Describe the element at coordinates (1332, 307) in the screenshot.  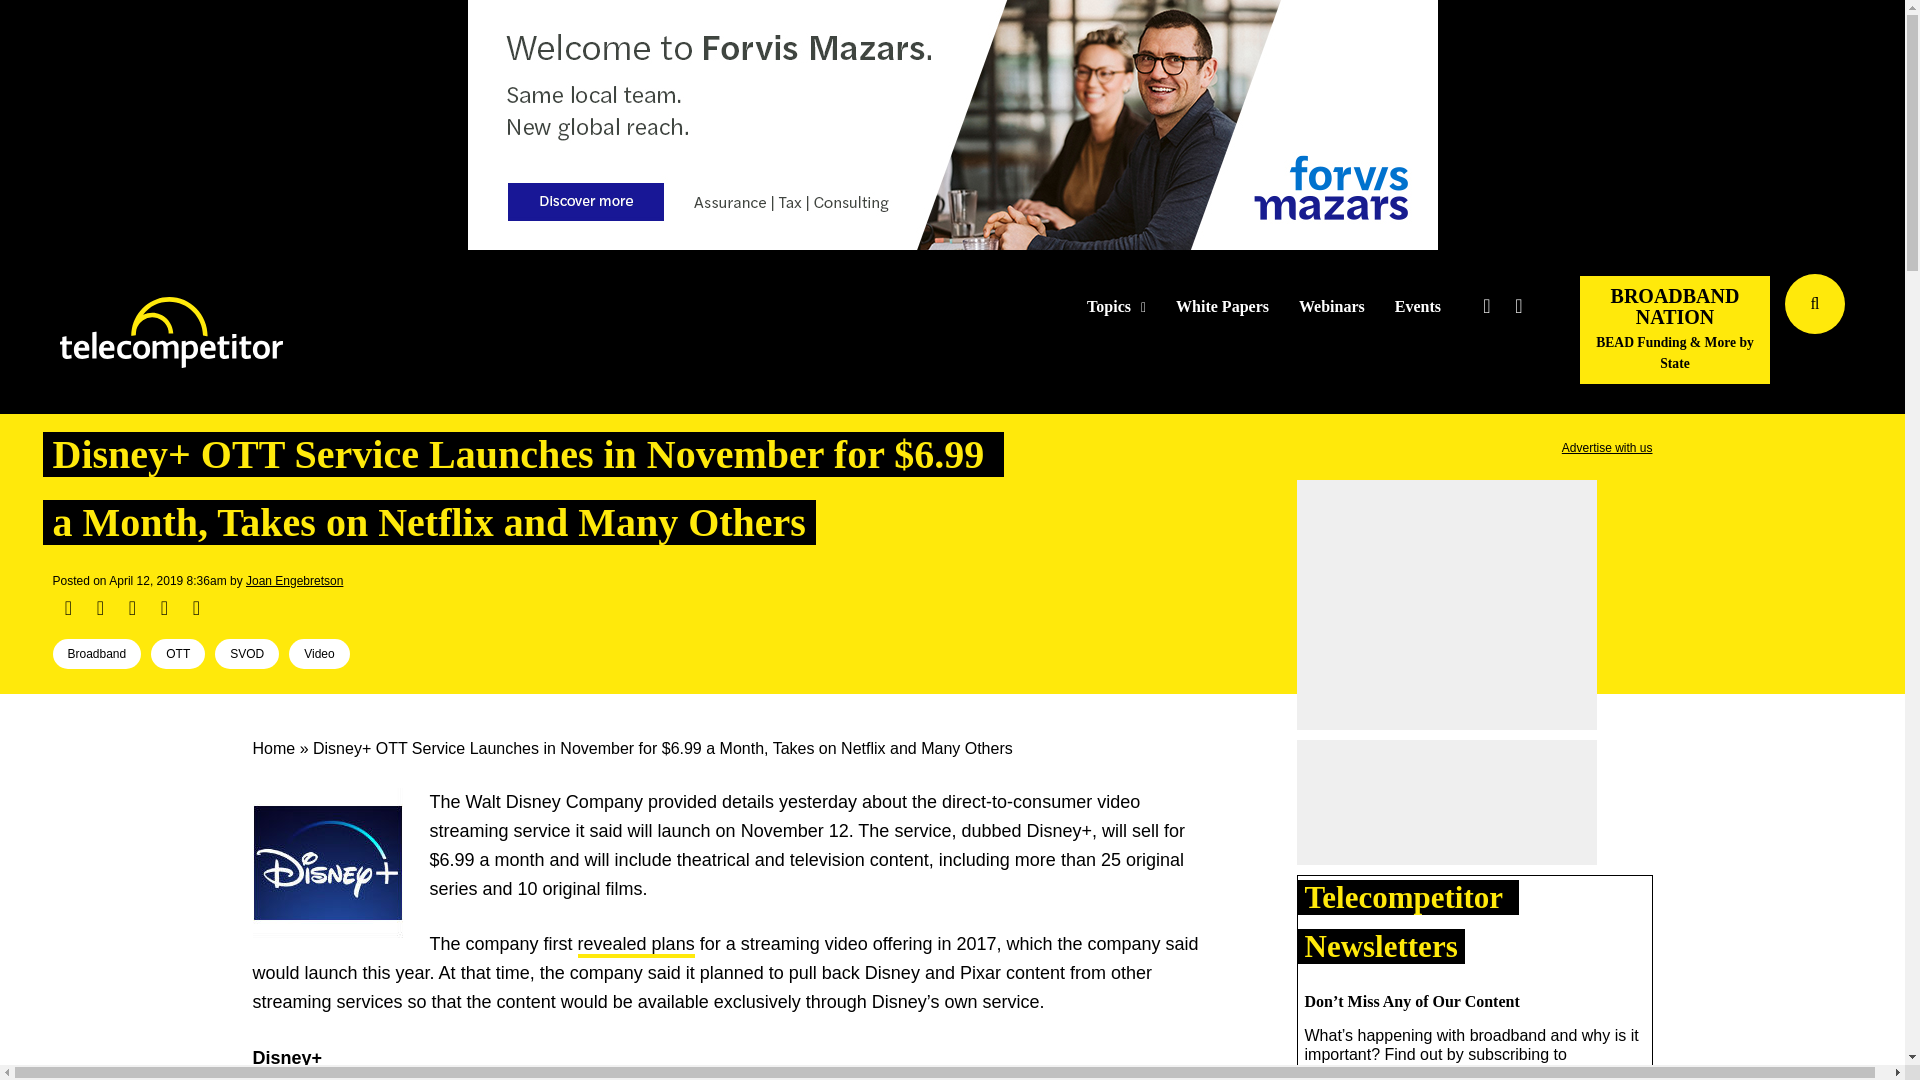
I see `Webinars` at that location.